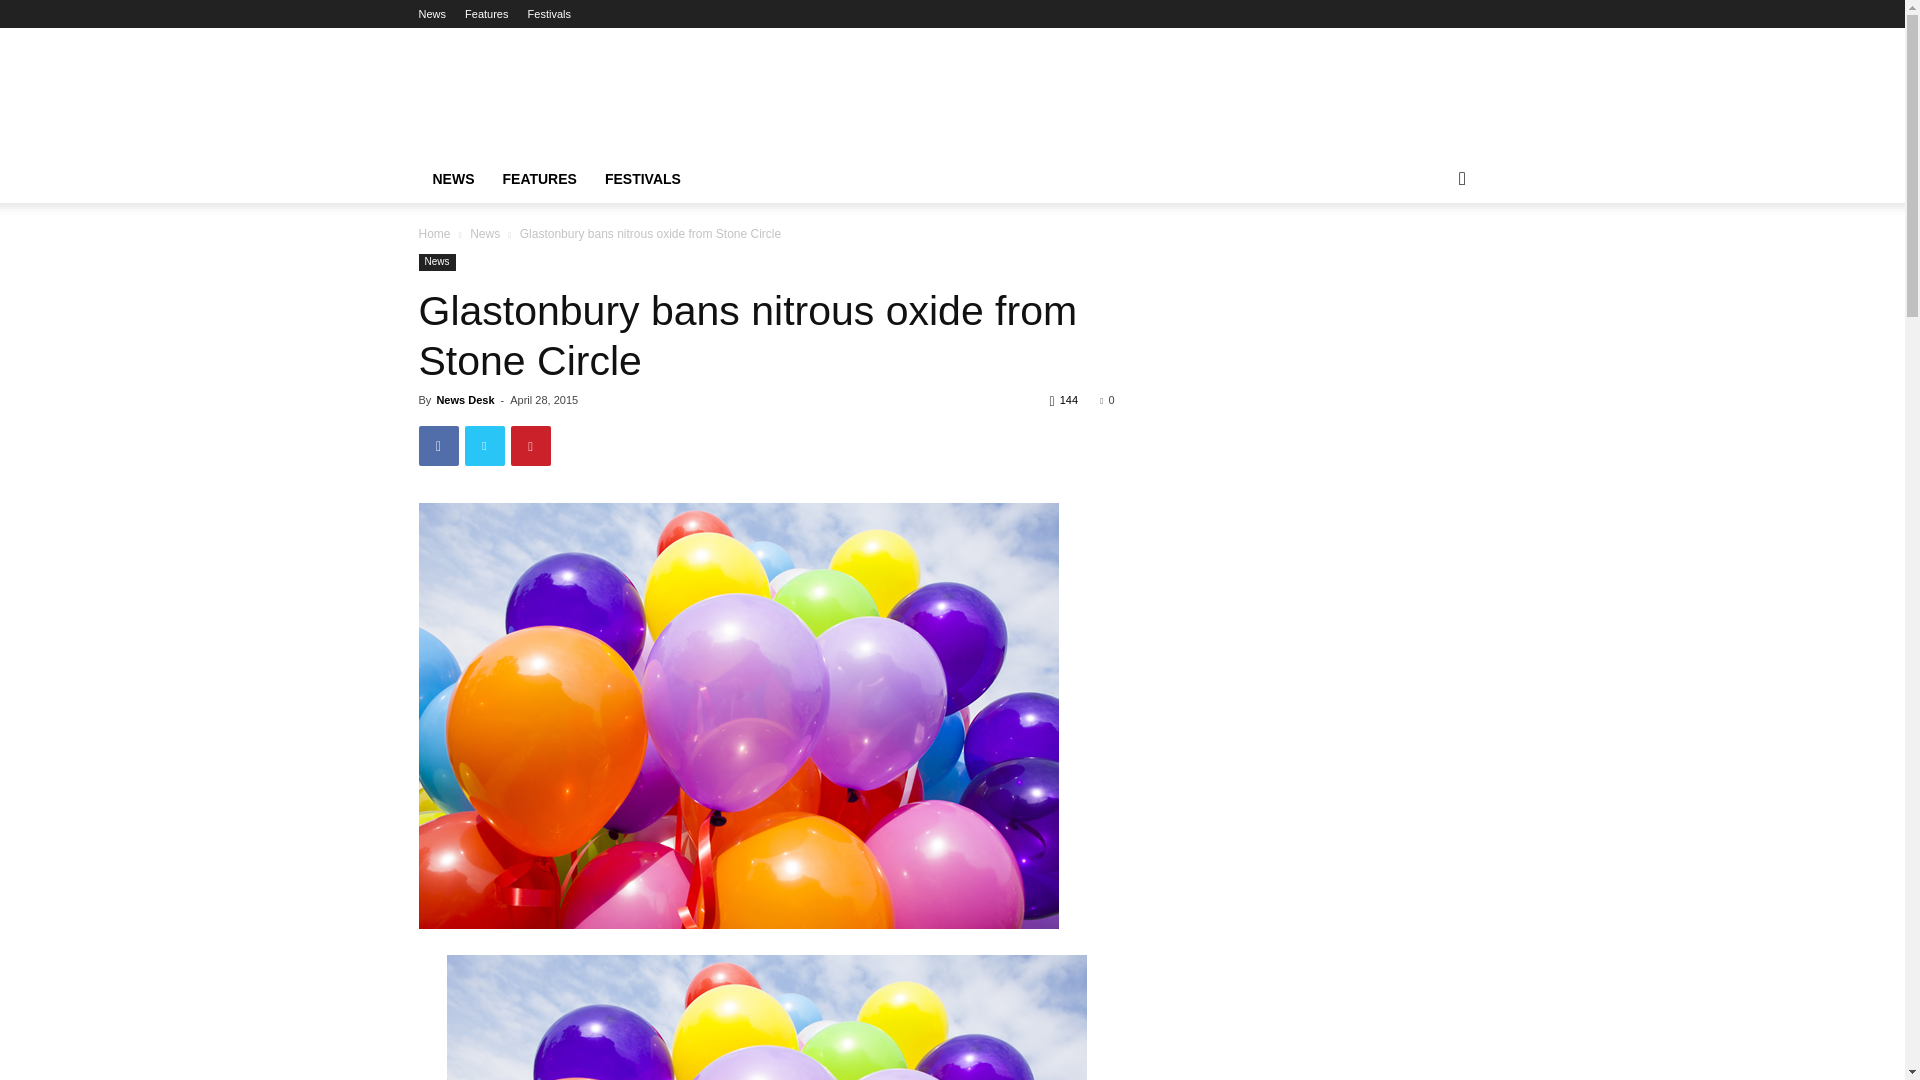 This screenshot has width=1920, height=1080. What do you see at coordinates (436, 262) in the screenshot?
I see `News` at bounding box center [436, 262].